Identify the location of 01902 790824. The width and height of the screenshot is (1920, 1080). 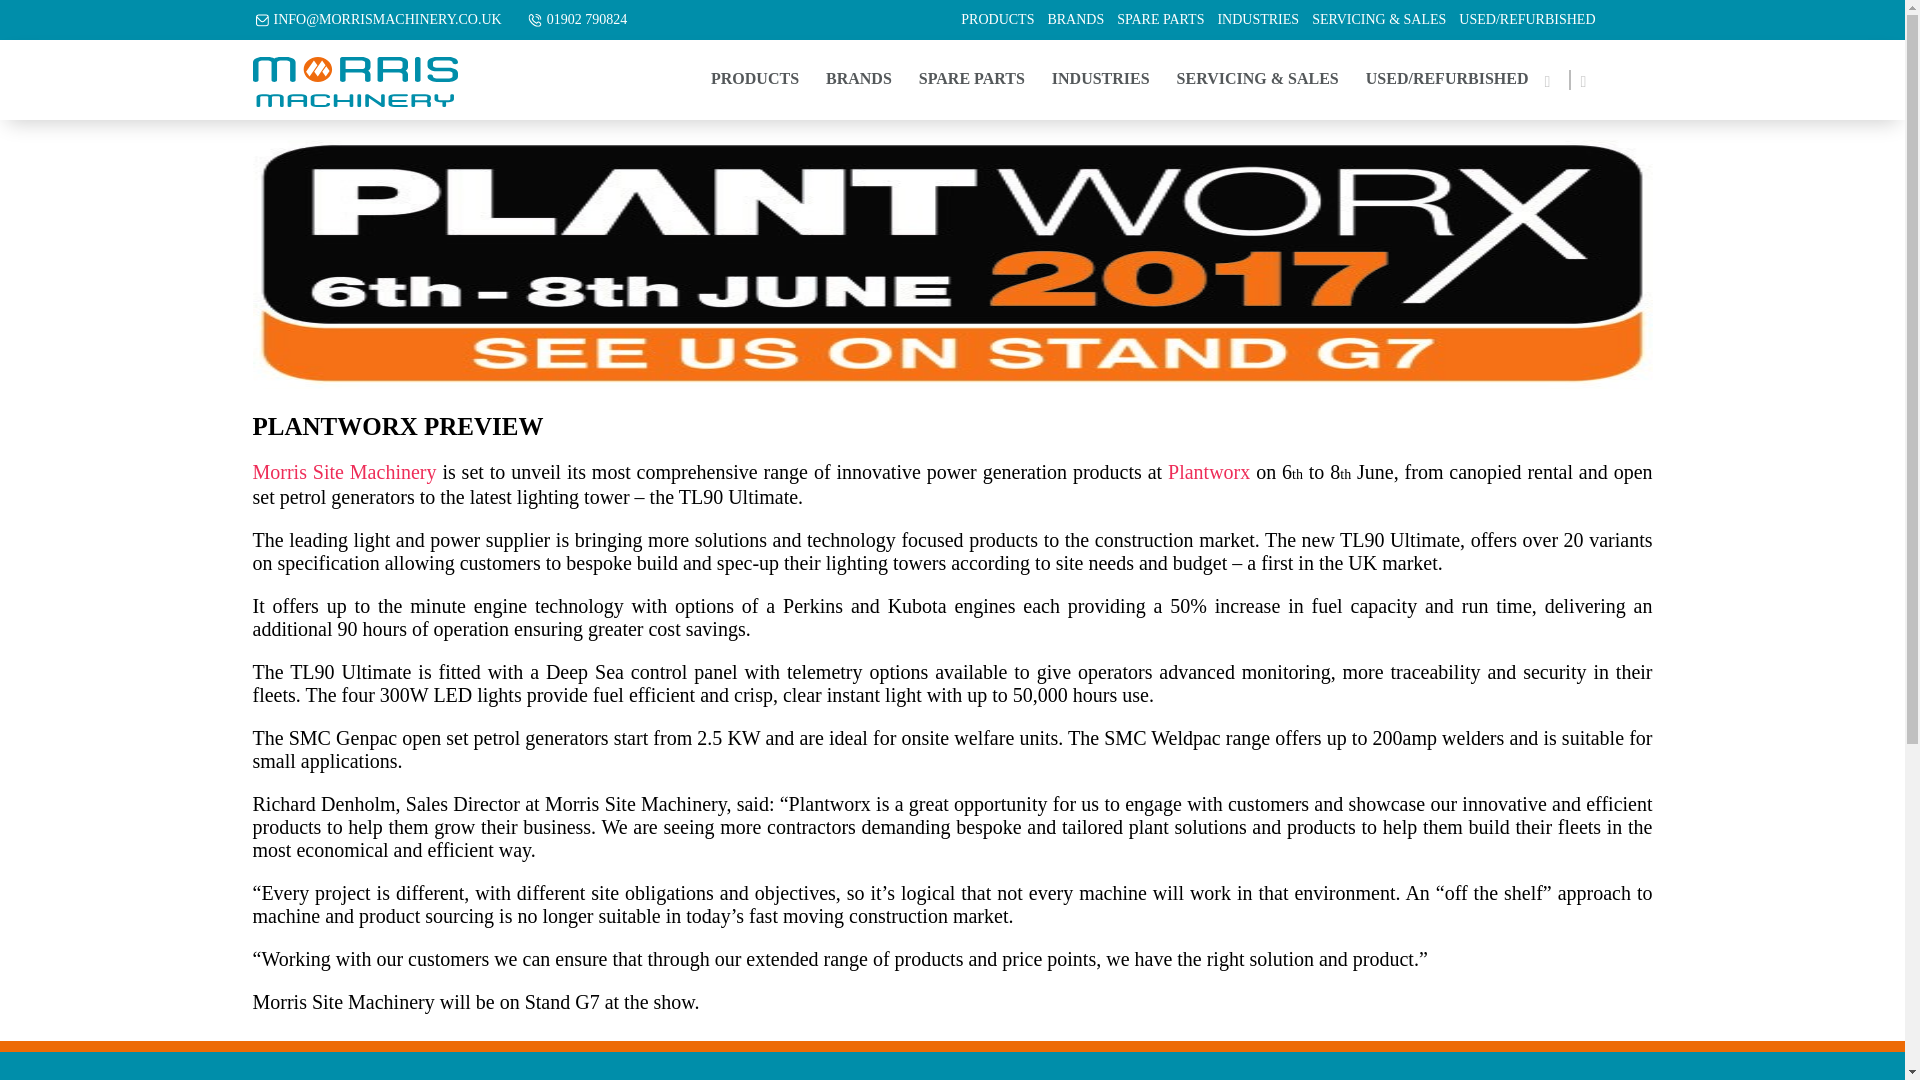
(587, 20).